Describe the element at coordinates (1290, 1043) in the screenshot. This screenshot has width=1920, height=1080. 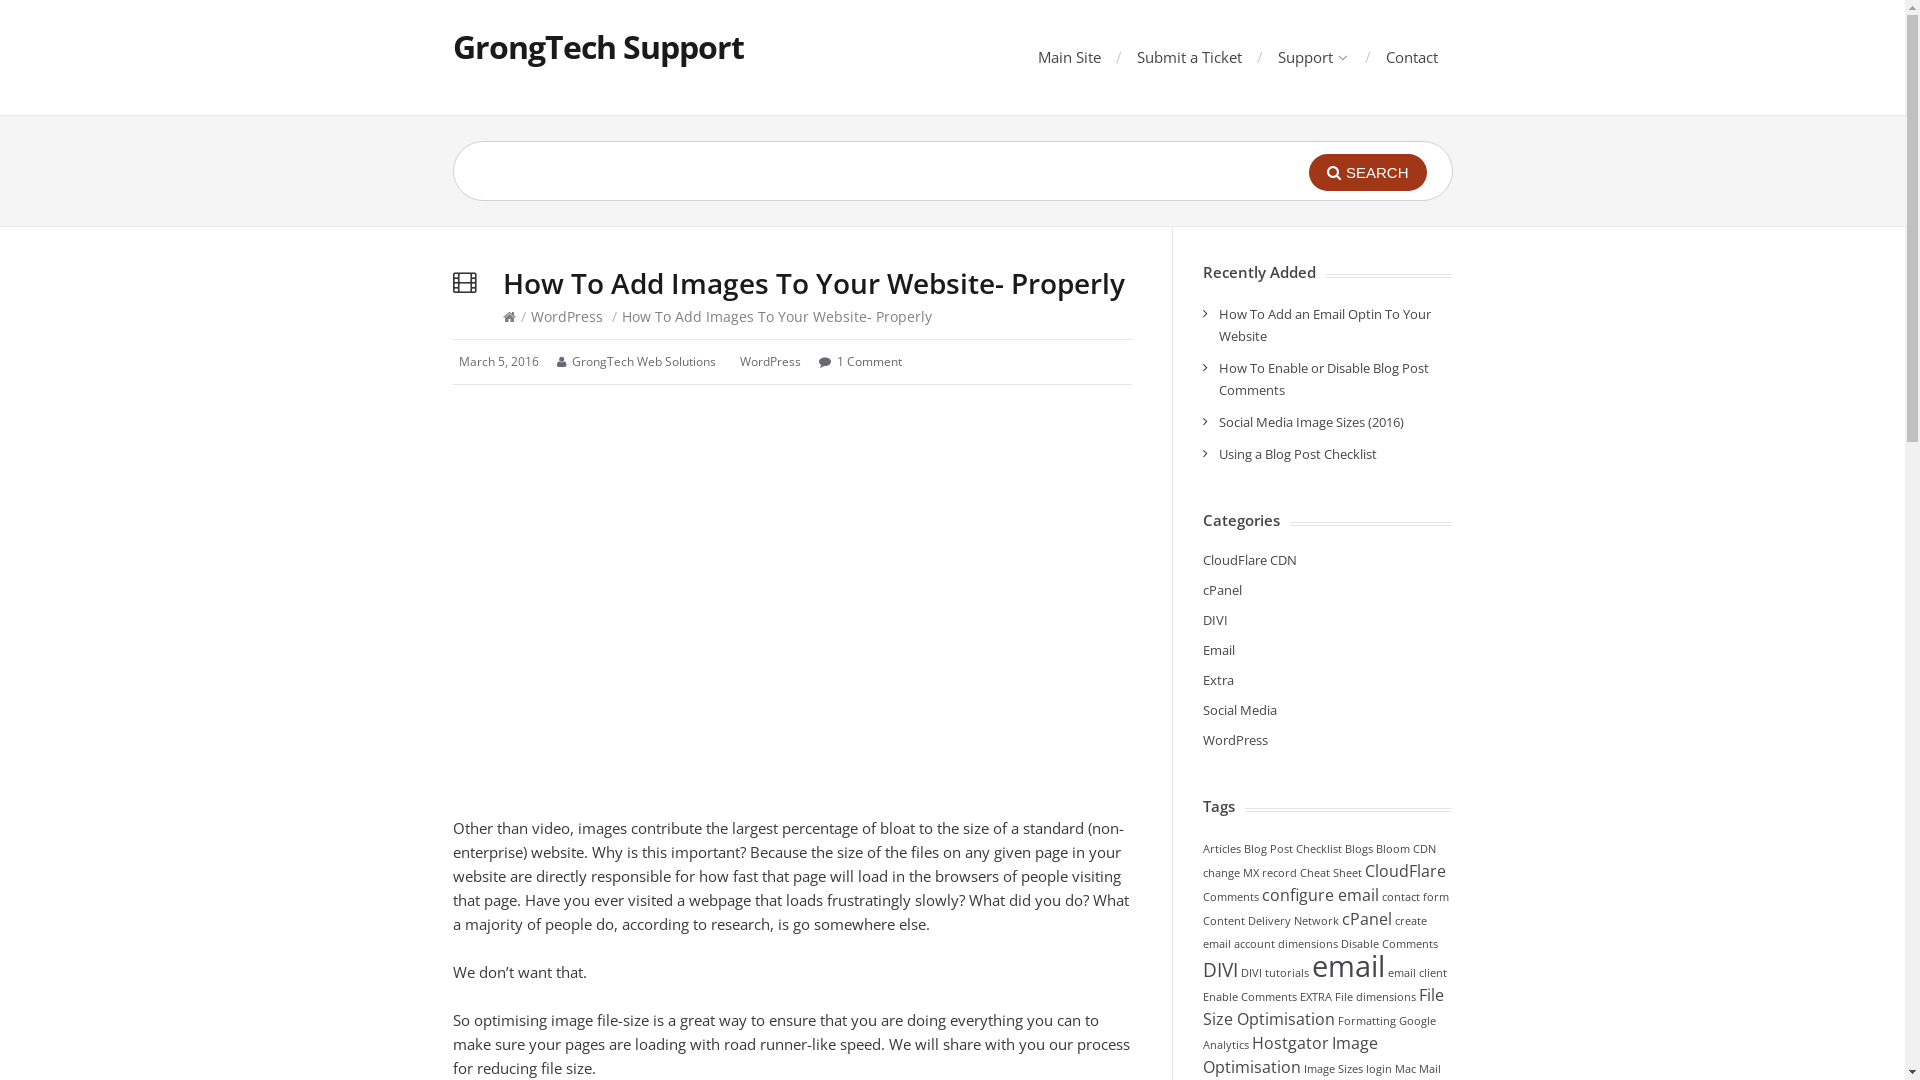
I see `Hostgator` at that location.